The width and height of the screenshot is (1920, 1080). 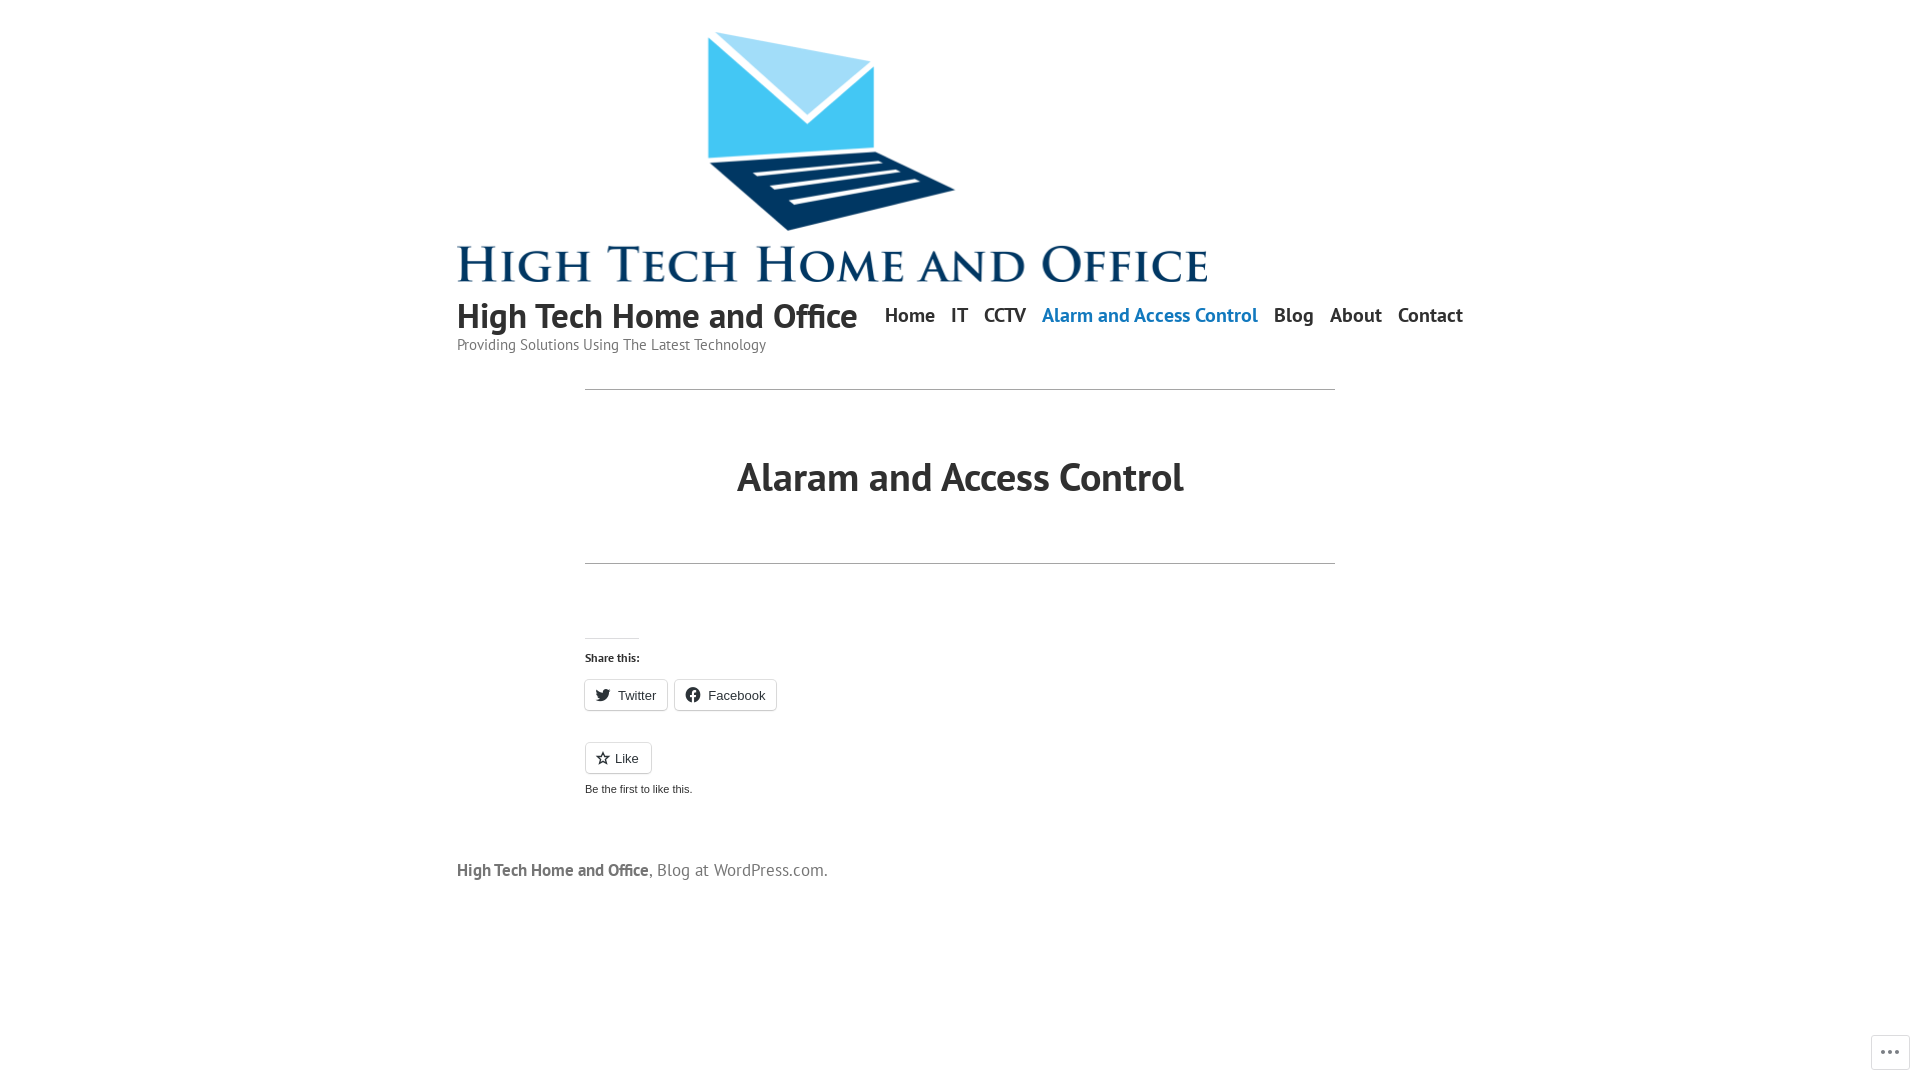 What do you see at coordinates (960, 316) in the screenshot?
I see `IT` at bounding box center [960, 316].